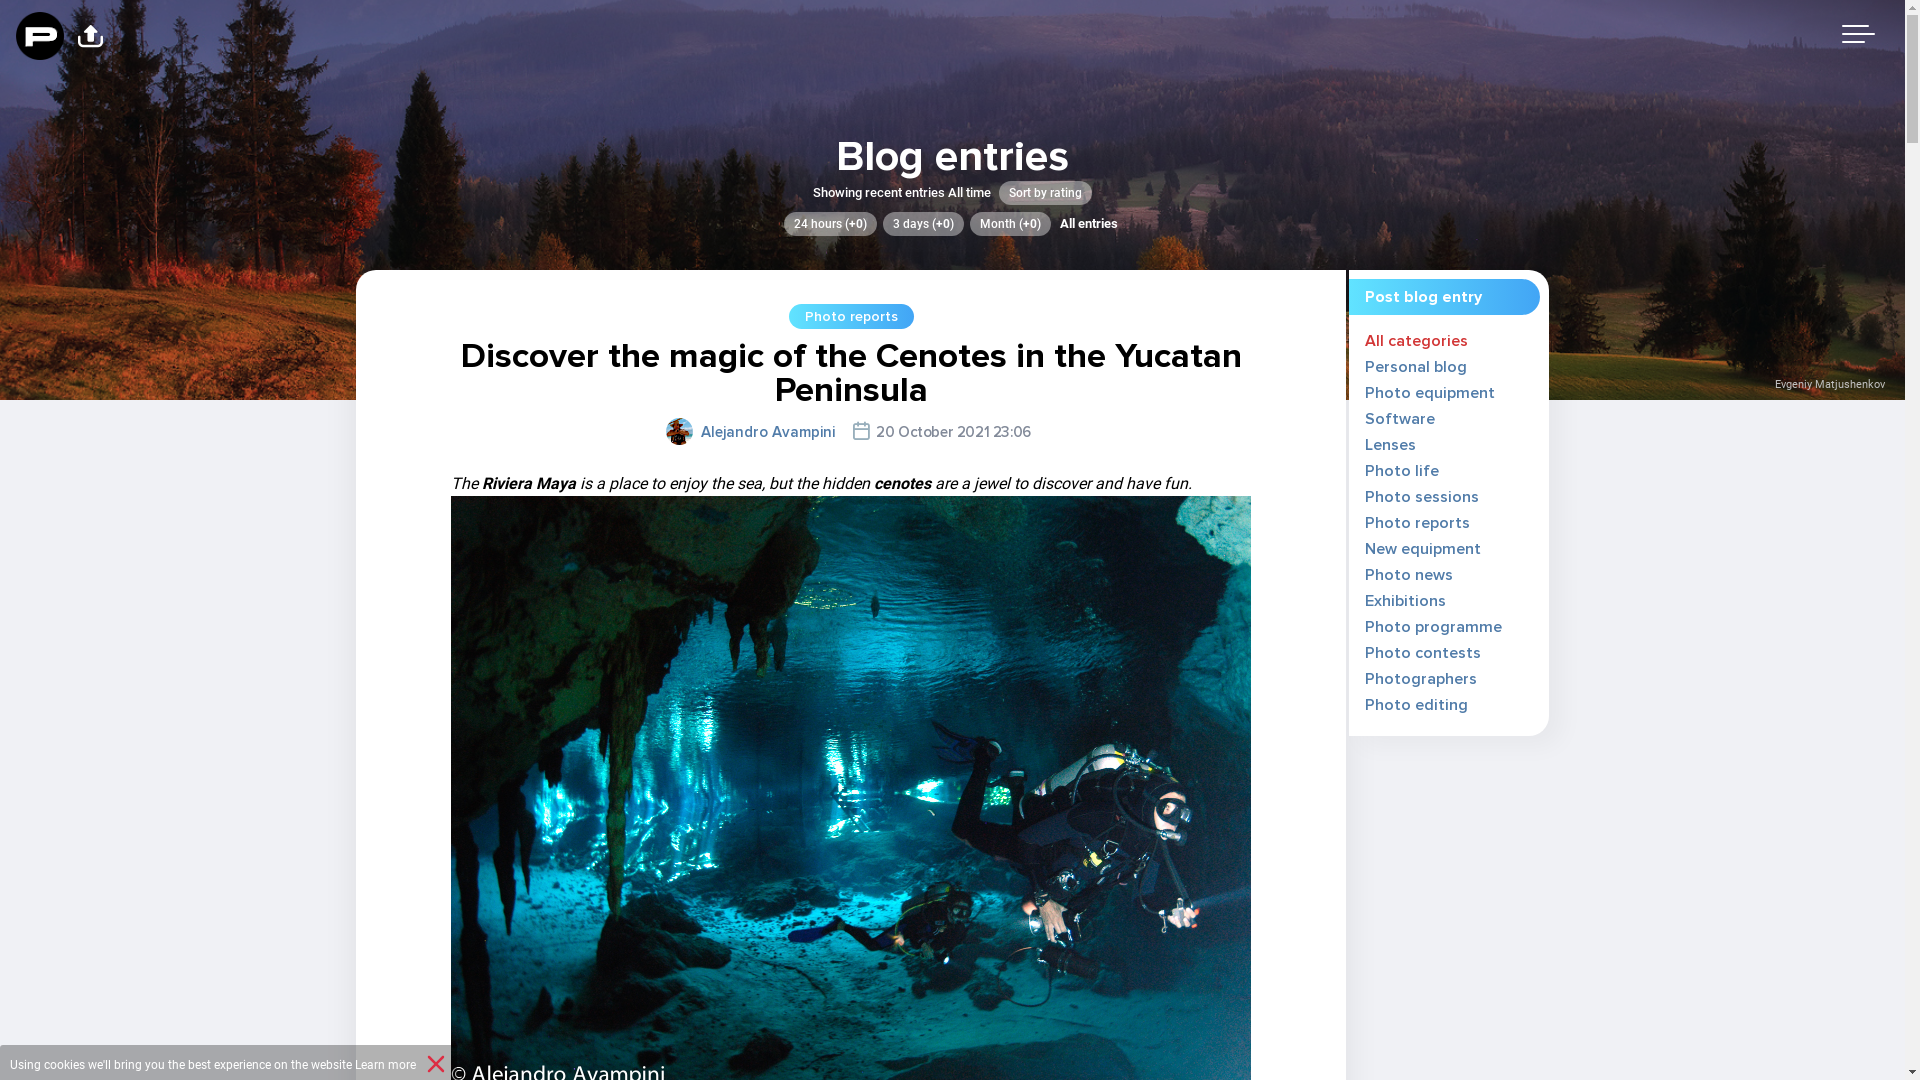  I want to click on Post blog entry, so click(1444, 297).